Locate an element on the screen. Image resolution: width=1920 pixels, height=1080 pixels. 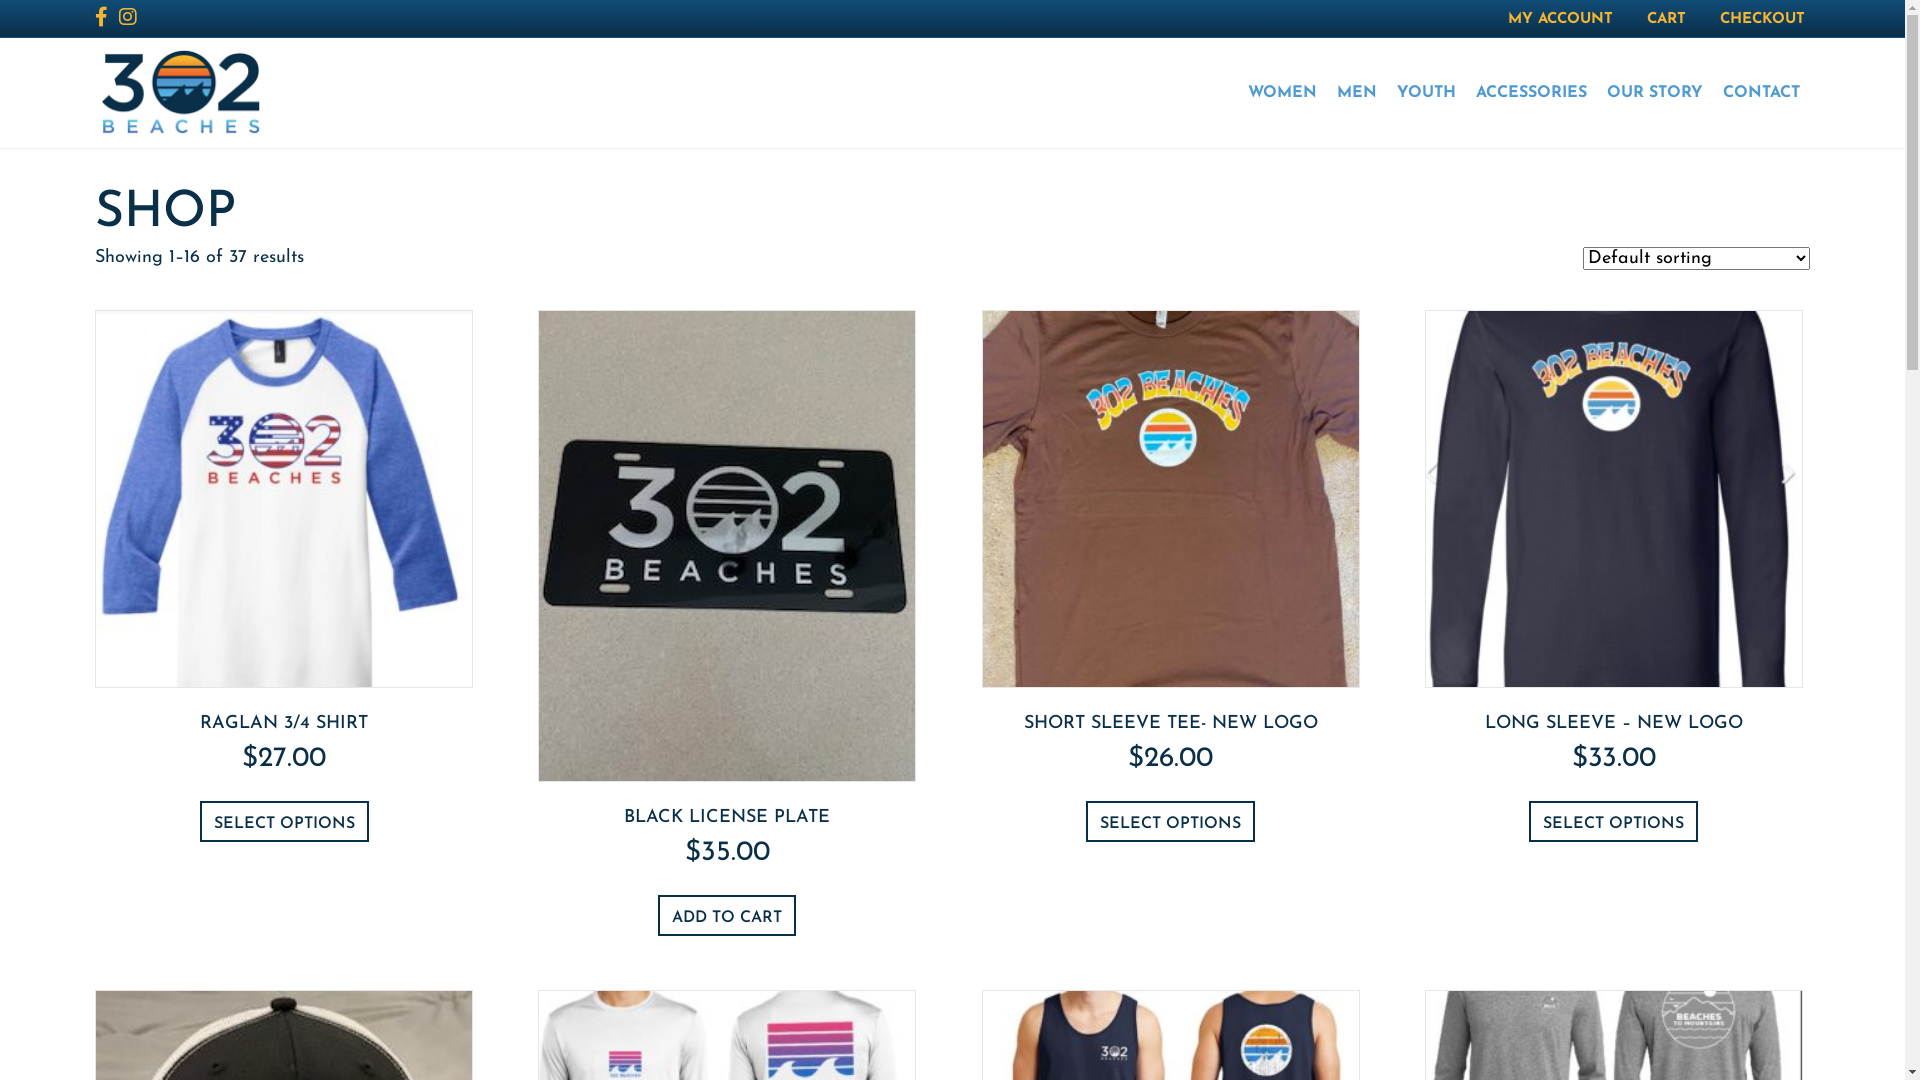
RAGLAN 3/4 SHIRT
$27.00 is located at coordinates (284, 572).